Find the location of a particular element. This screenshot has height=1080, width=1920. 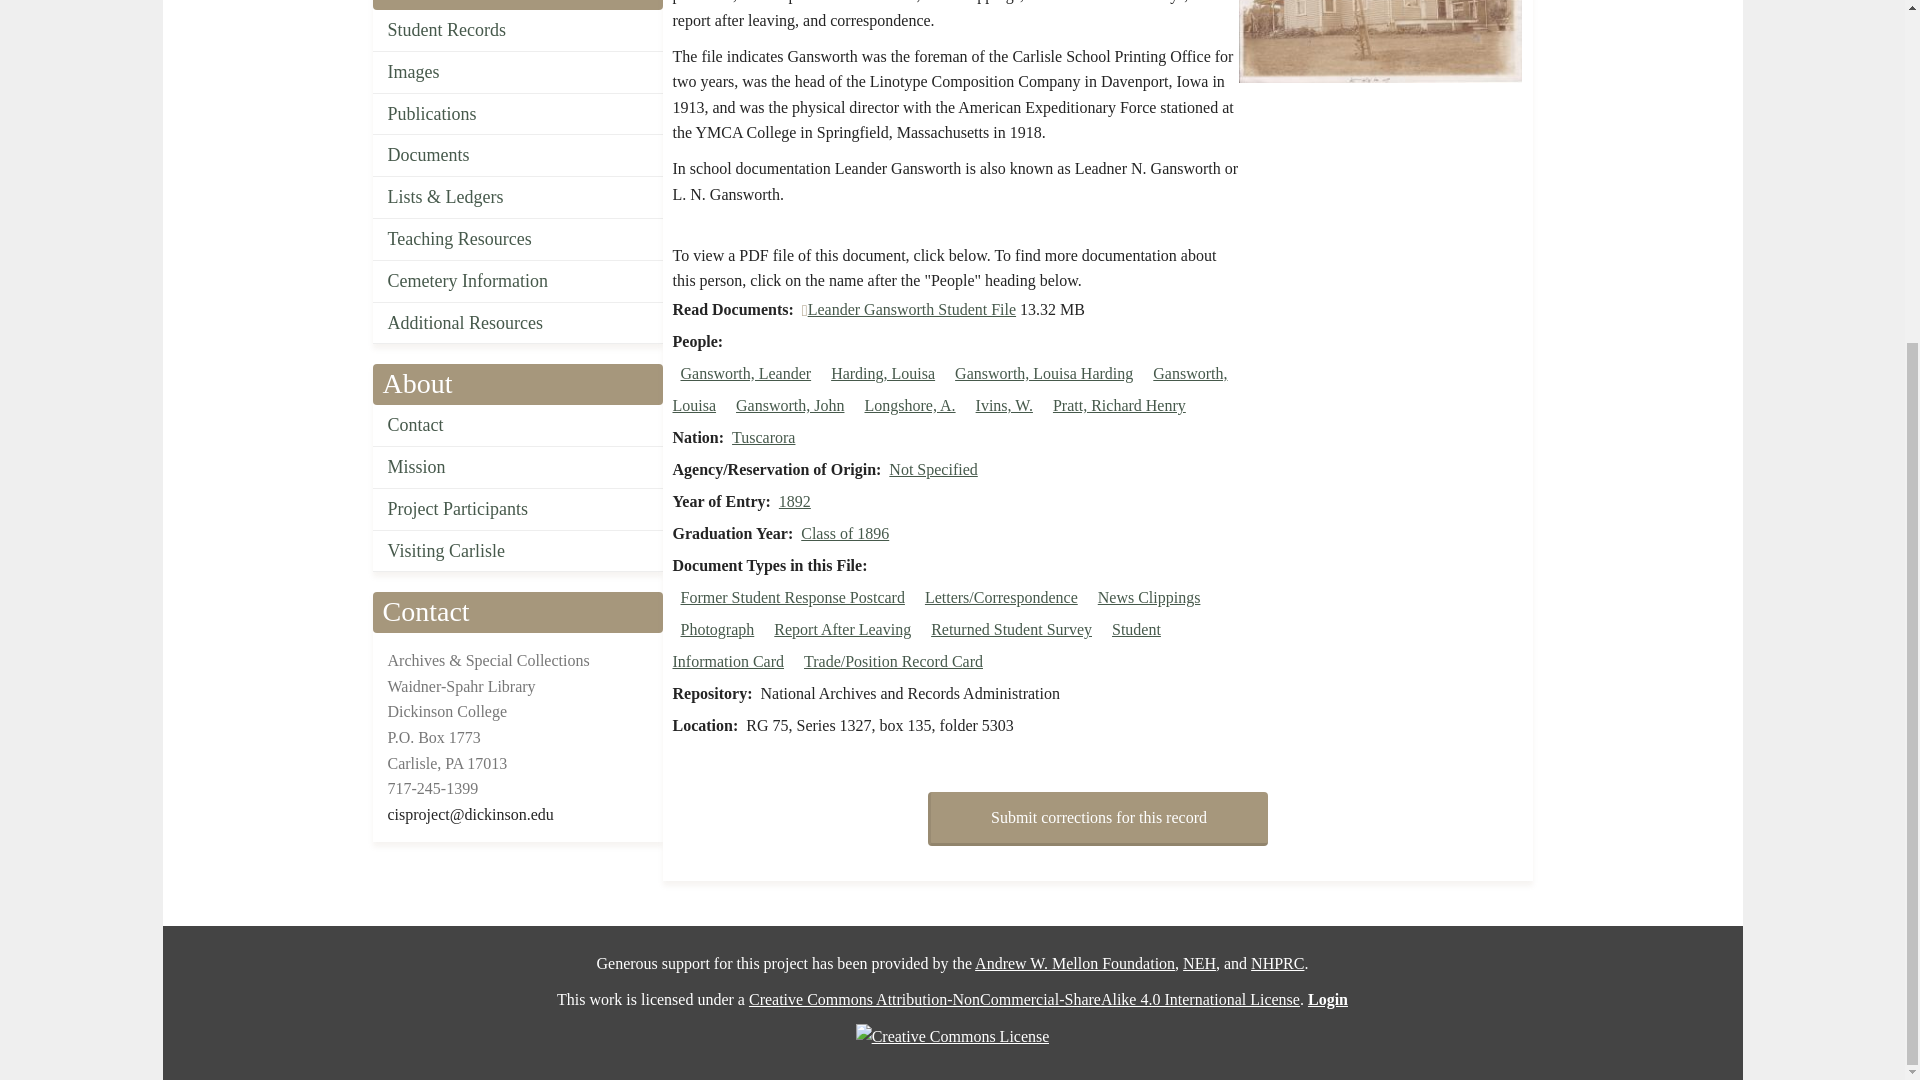

Teaching Resources is located at coordinates (517, 240).